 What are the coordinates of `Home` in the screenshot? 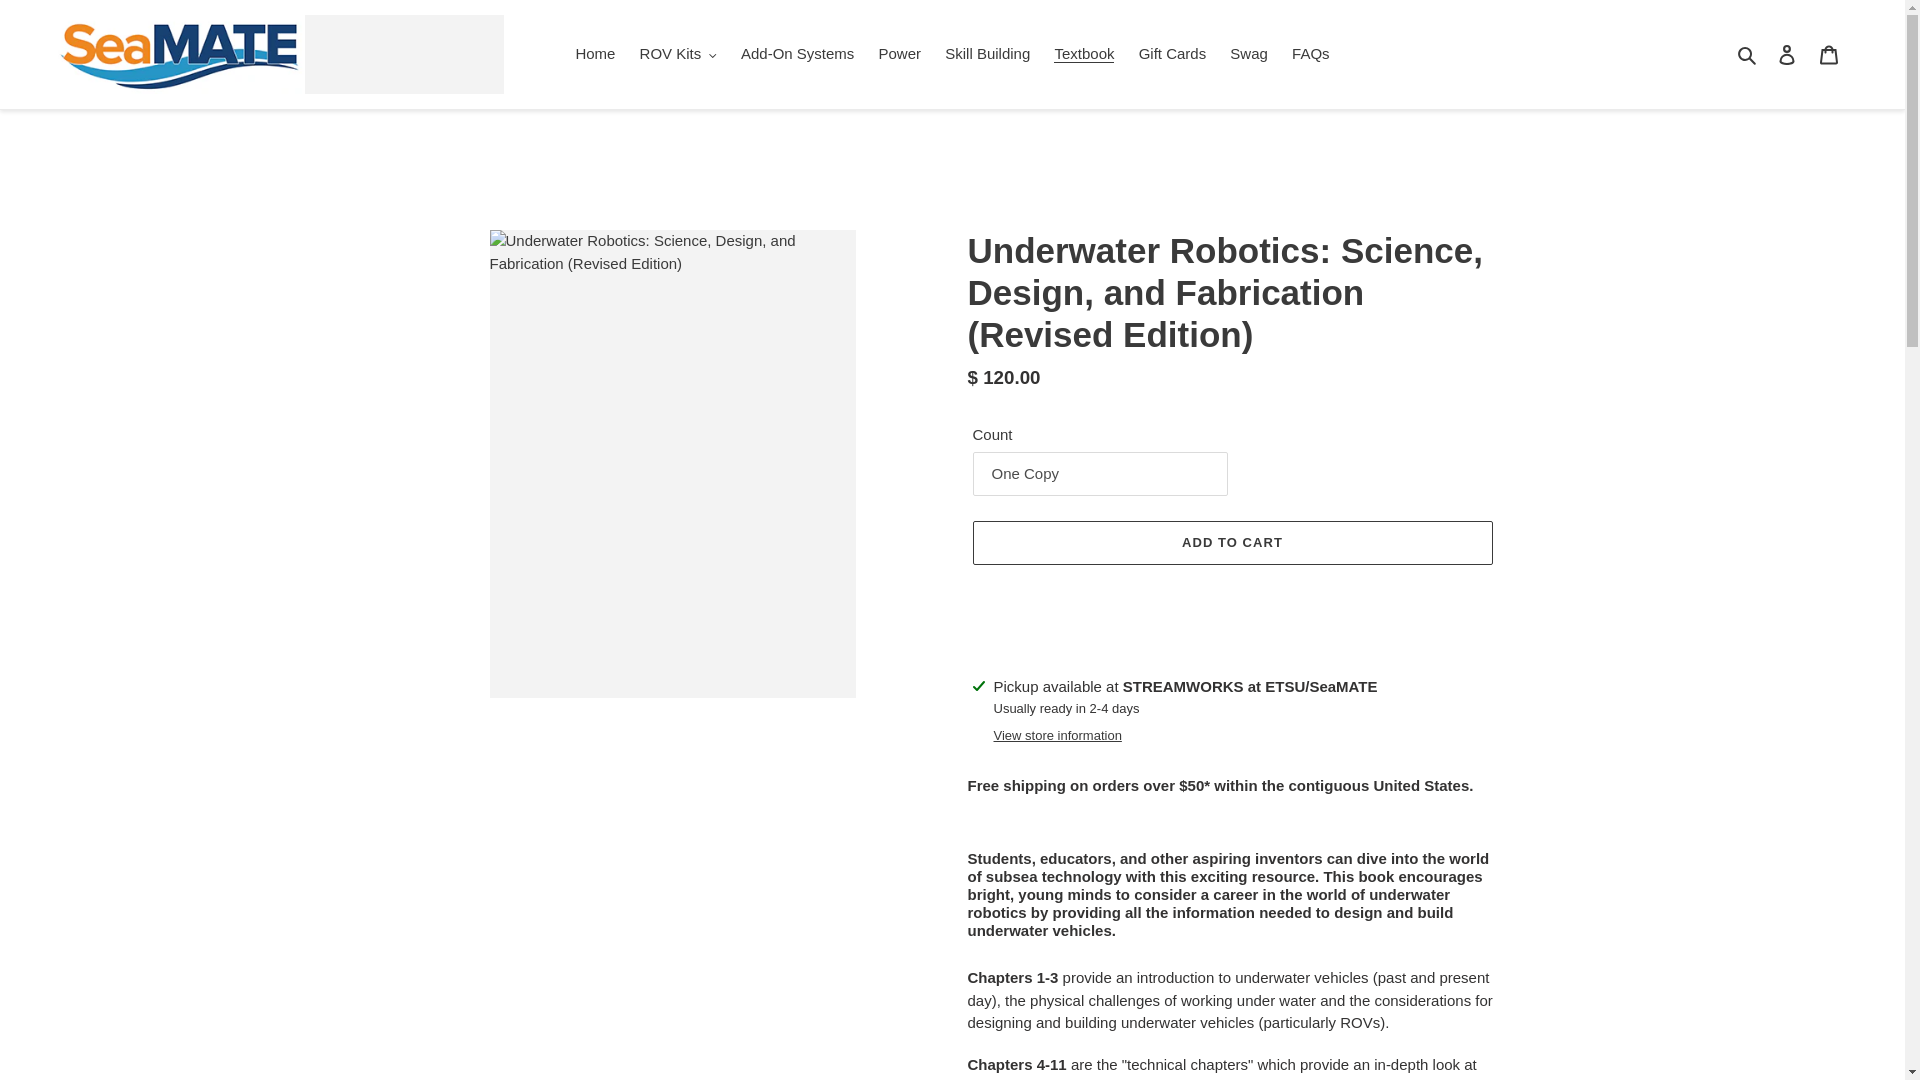 It's located at (594, 54).